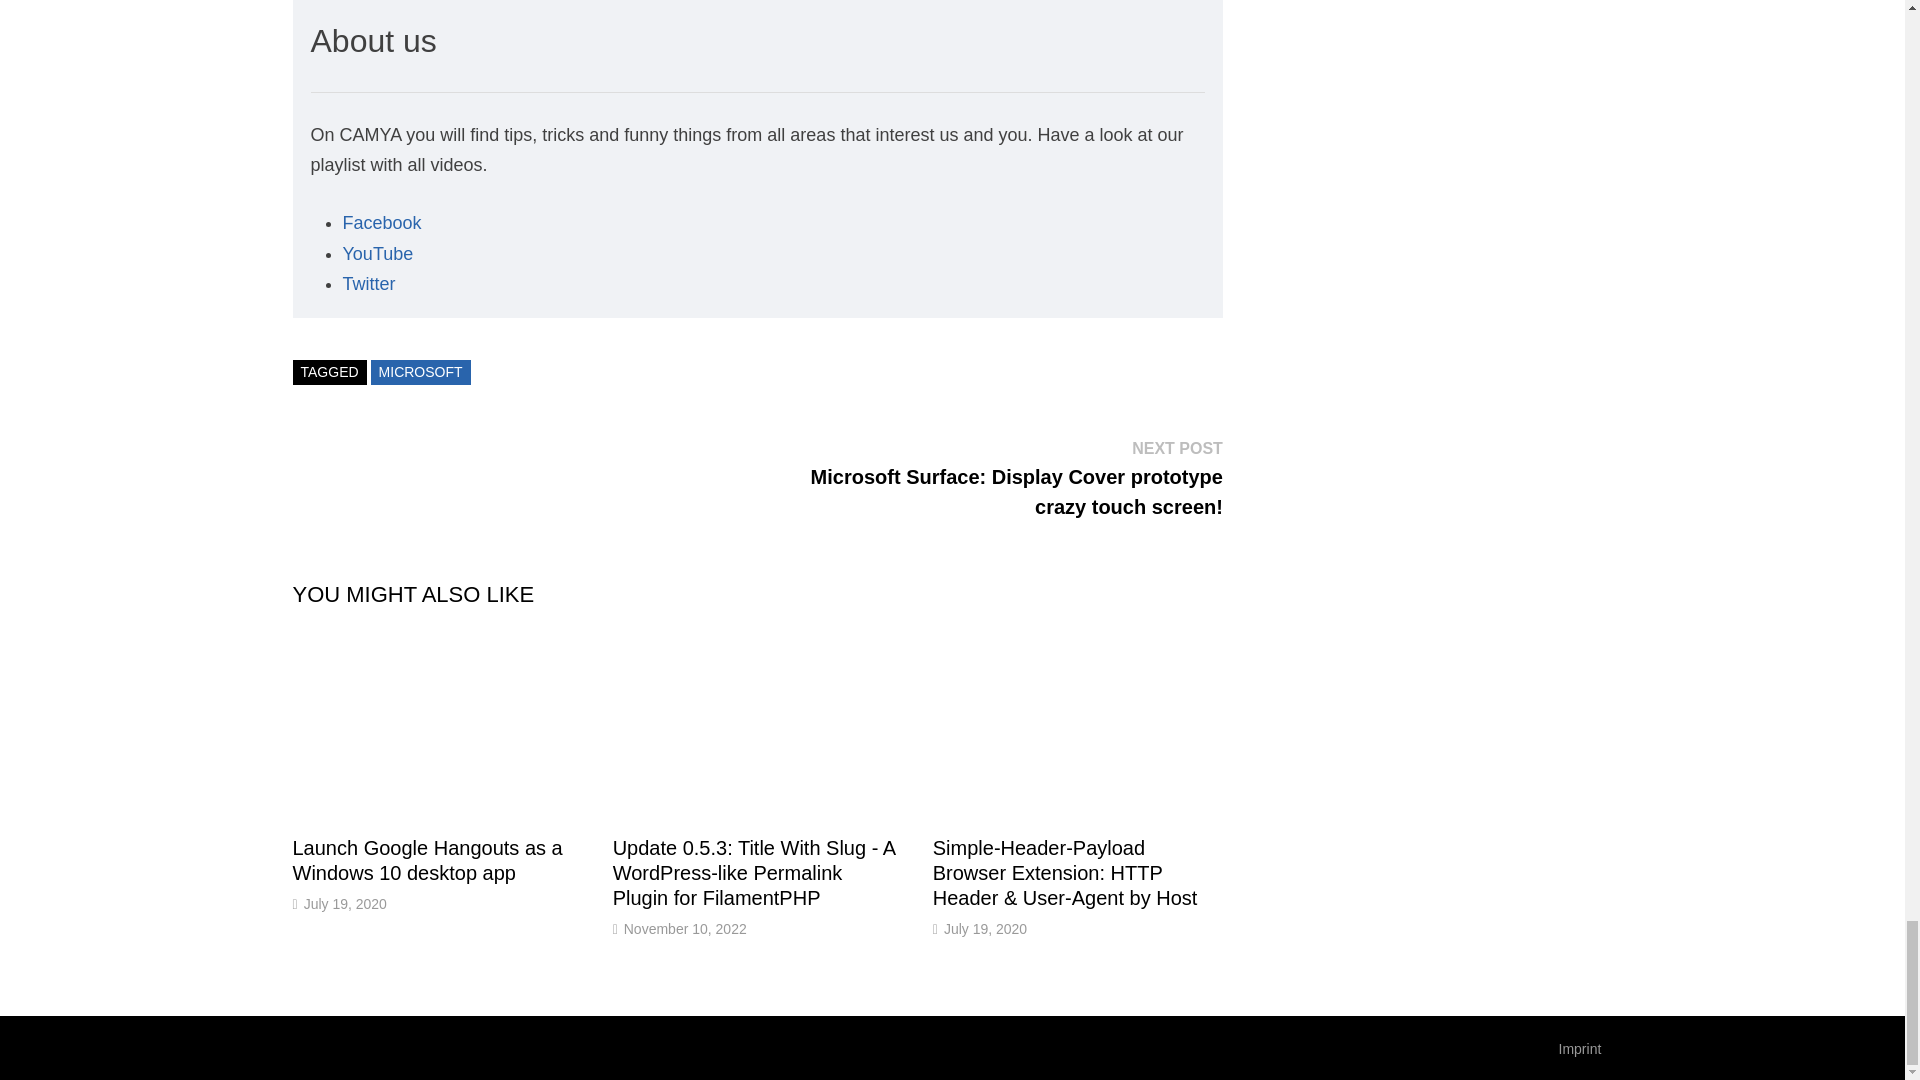 Image resolution: width=1920 pixels, height=1080 pixels. I want to click on Twitter, so click(368, 284).